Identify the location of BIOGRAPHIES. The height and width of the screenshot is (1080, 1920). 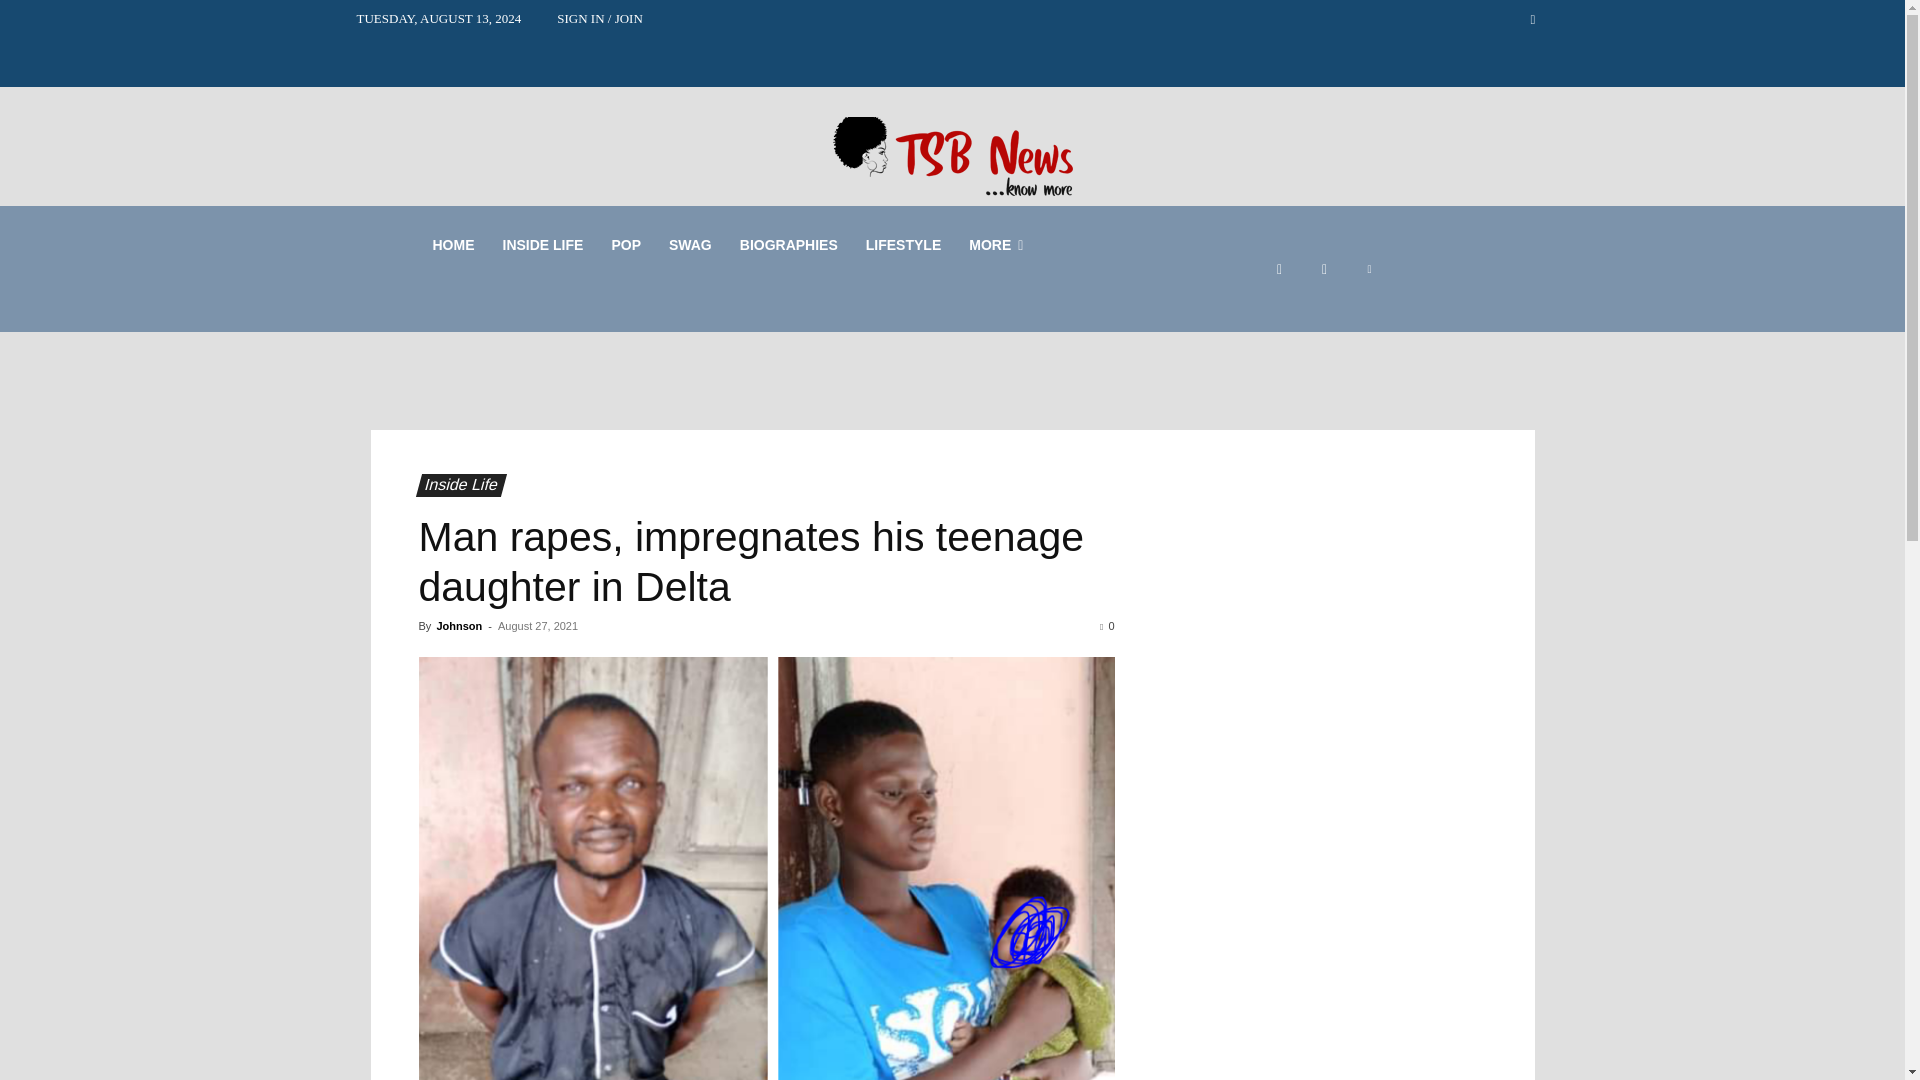
(788, 244).